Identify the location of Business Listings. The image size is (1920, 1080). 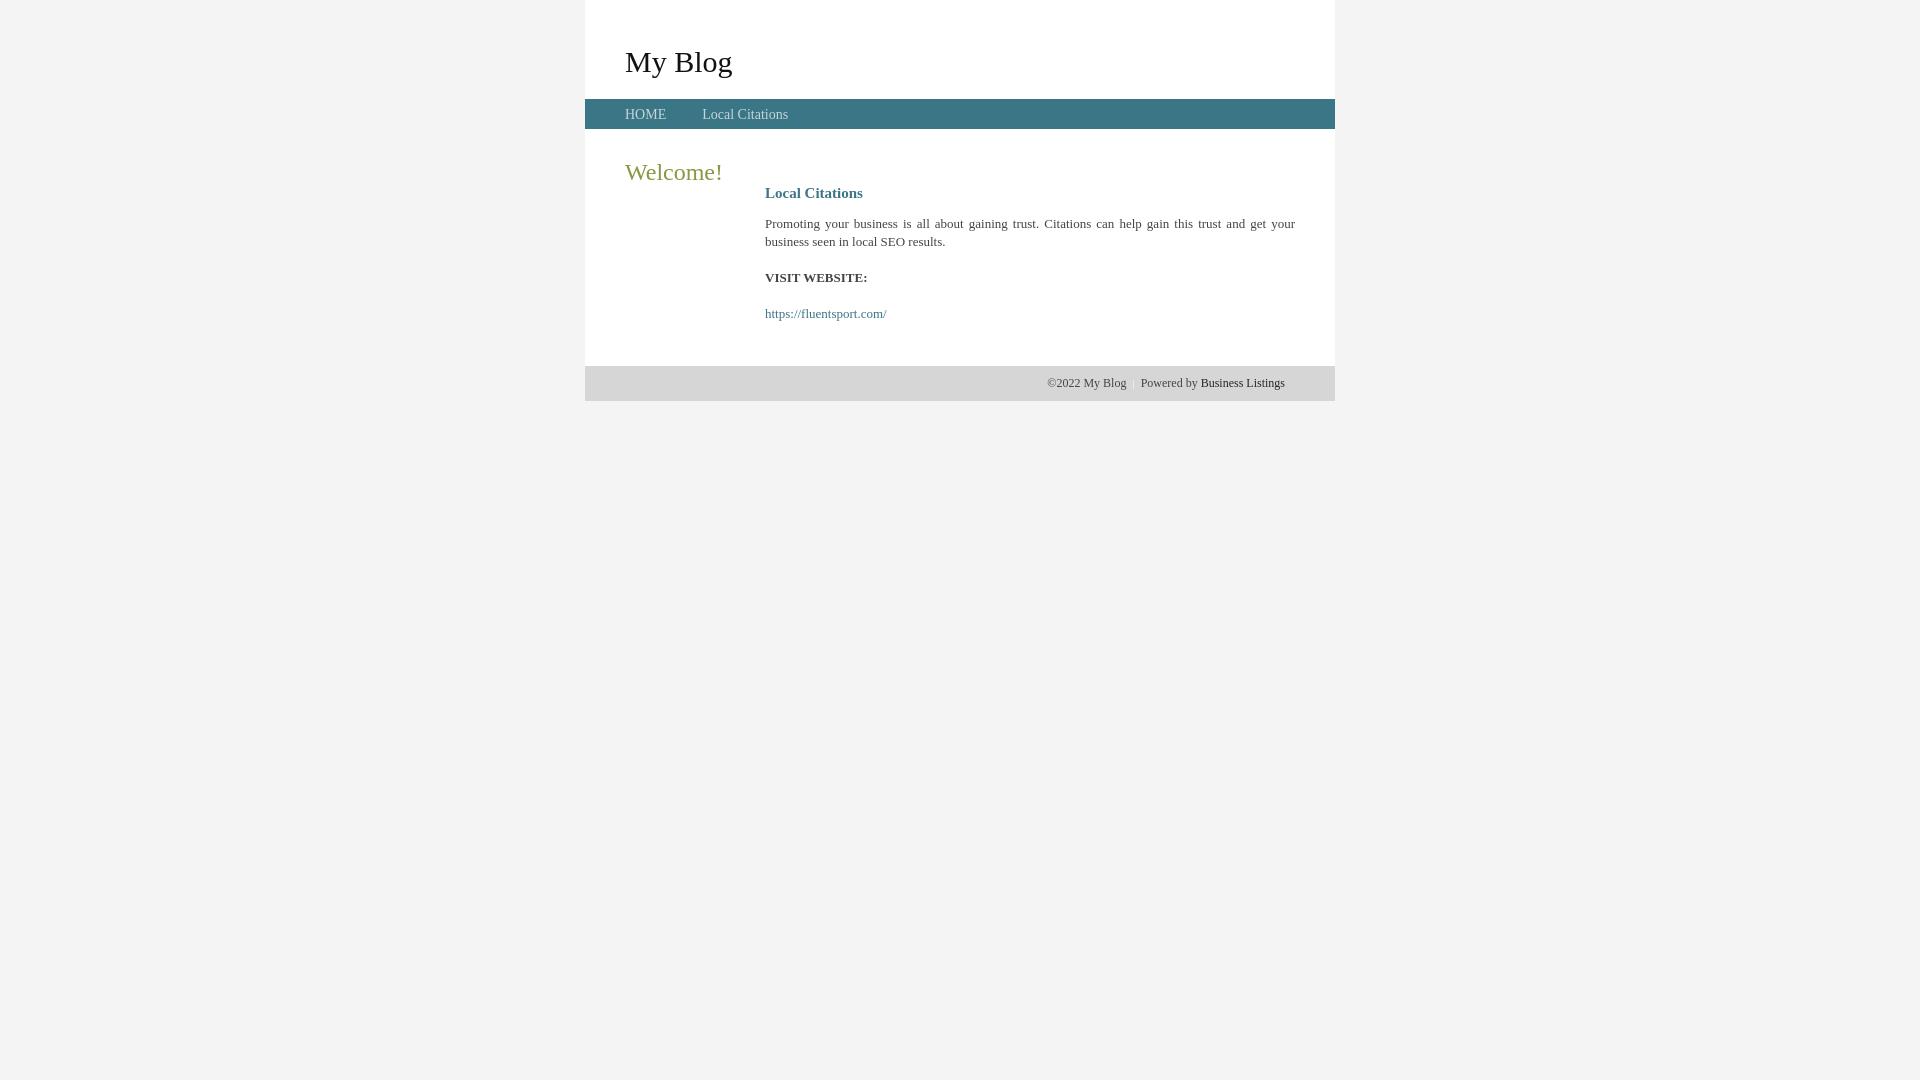
(1243, 383).